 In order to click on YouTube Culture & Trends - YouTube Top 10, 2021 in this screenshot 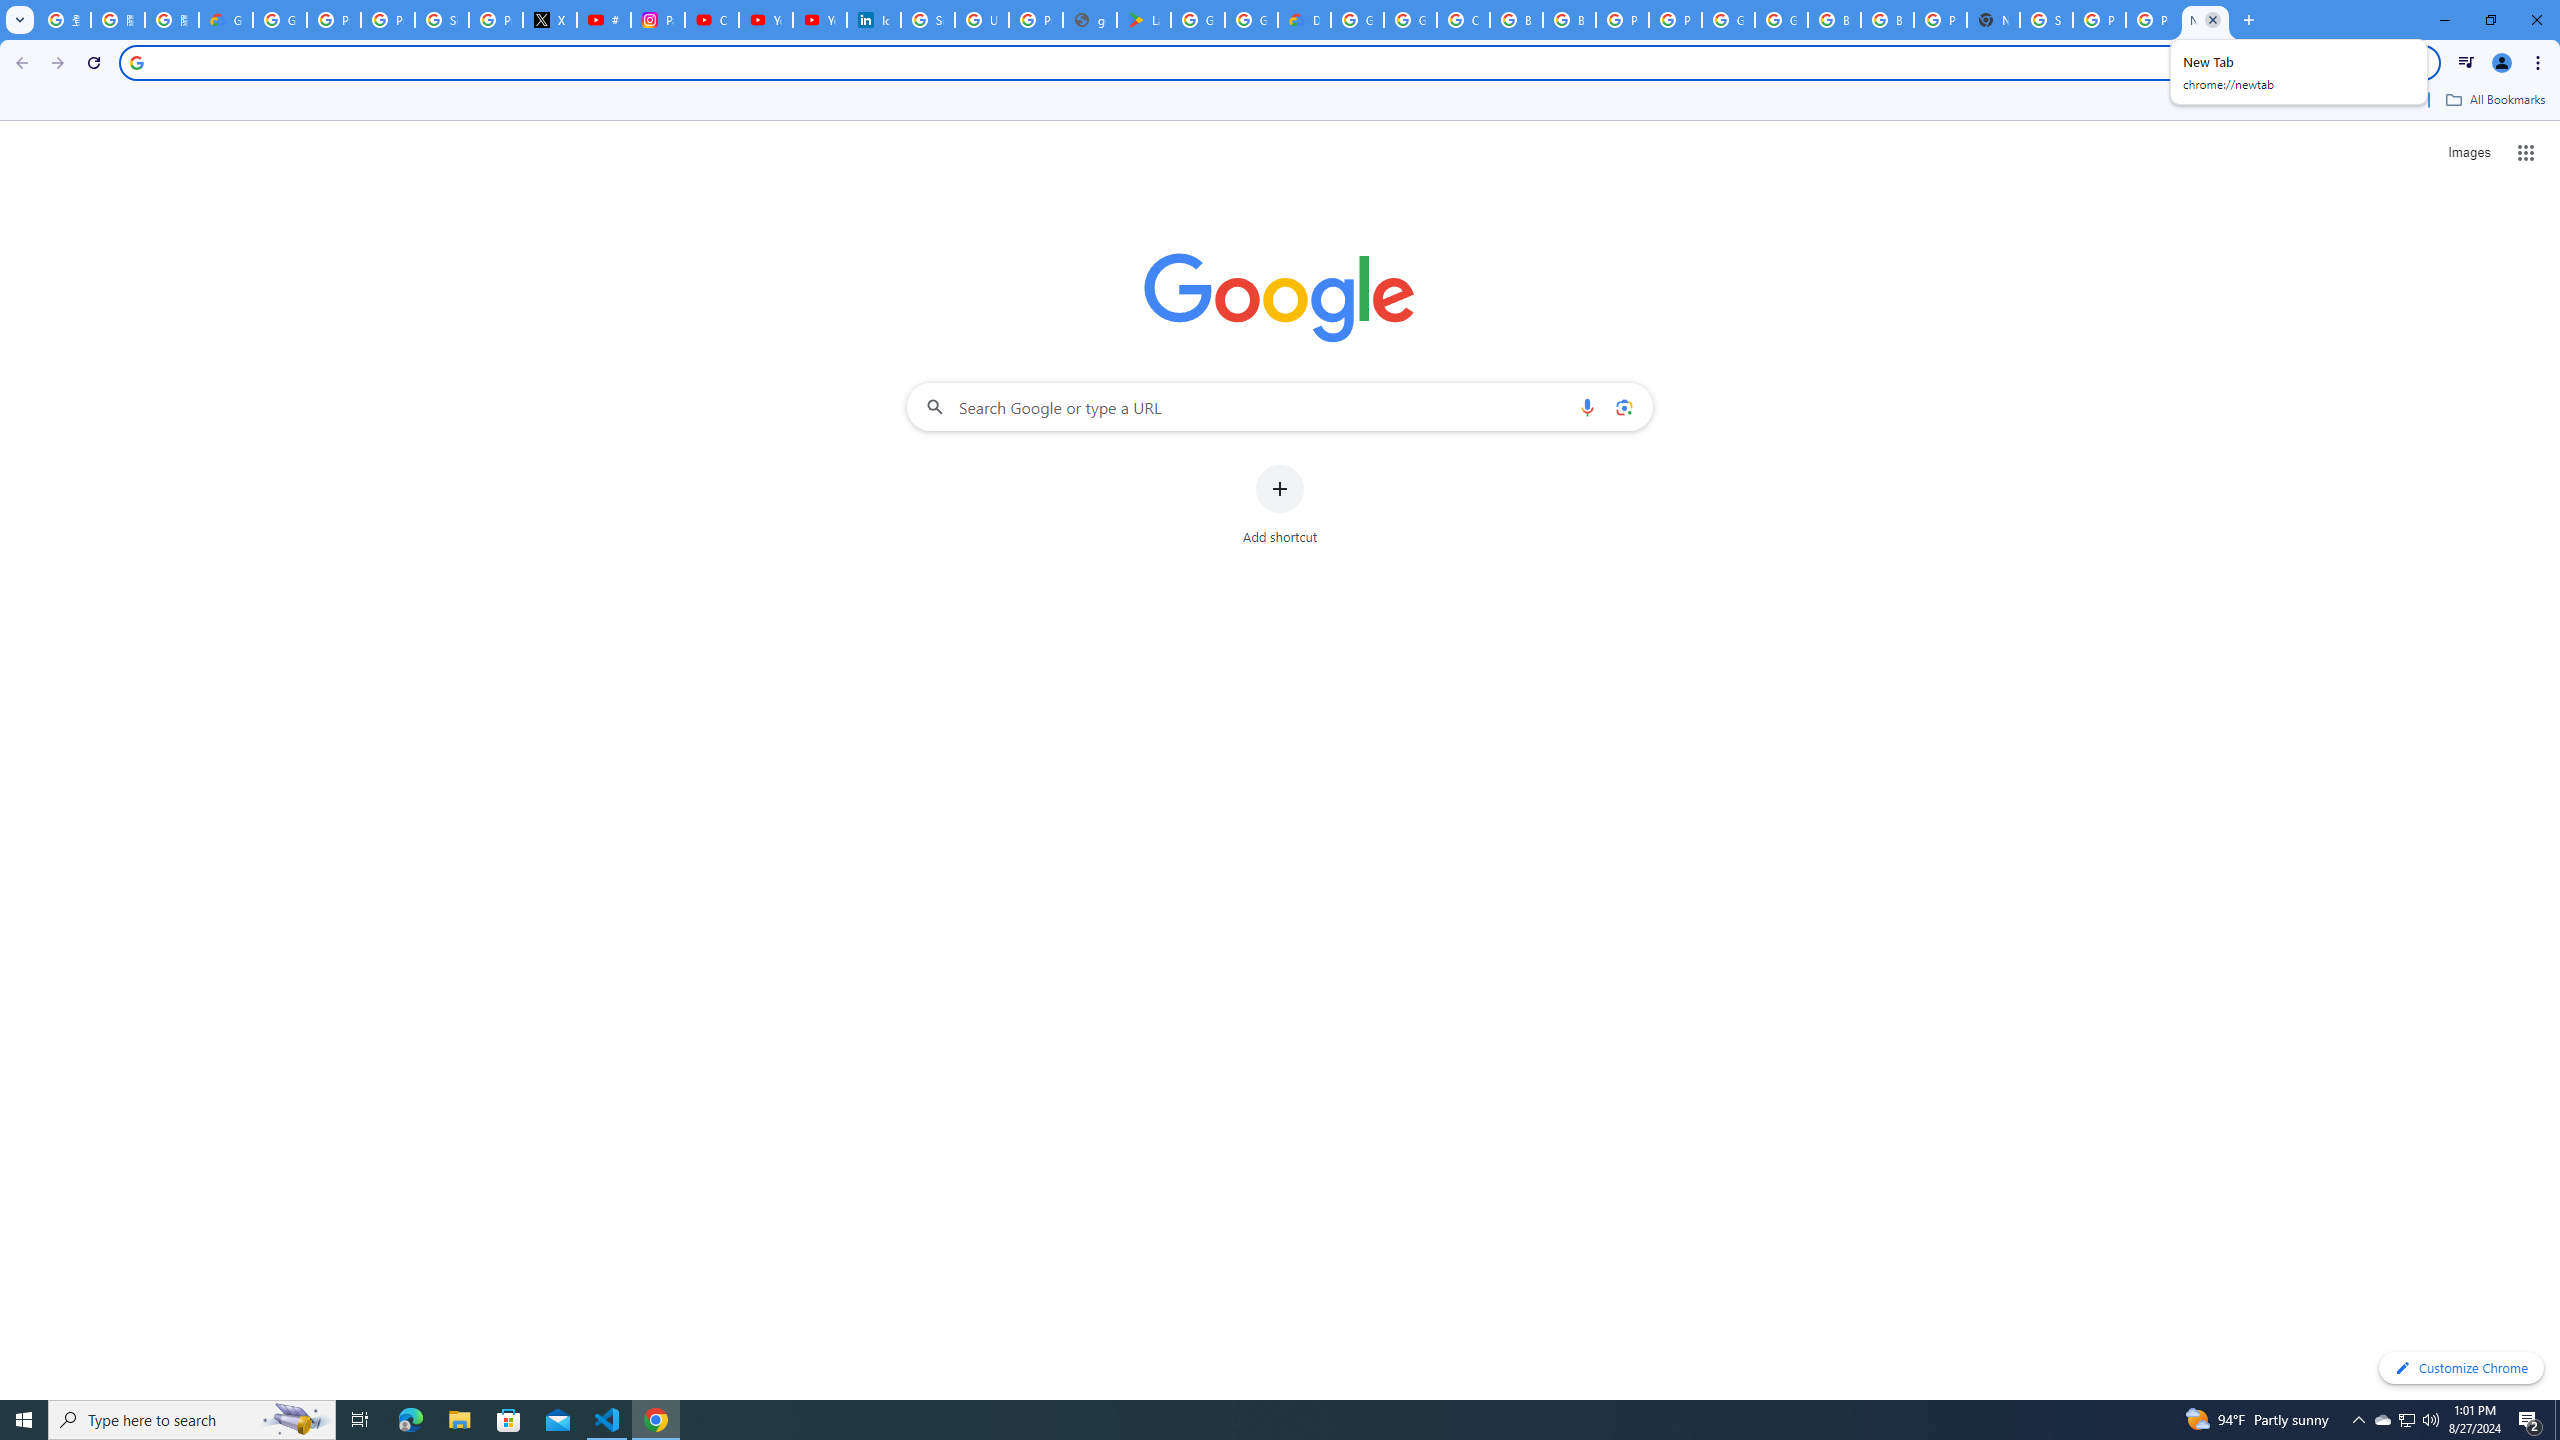, I will do `click(819, 20)`.